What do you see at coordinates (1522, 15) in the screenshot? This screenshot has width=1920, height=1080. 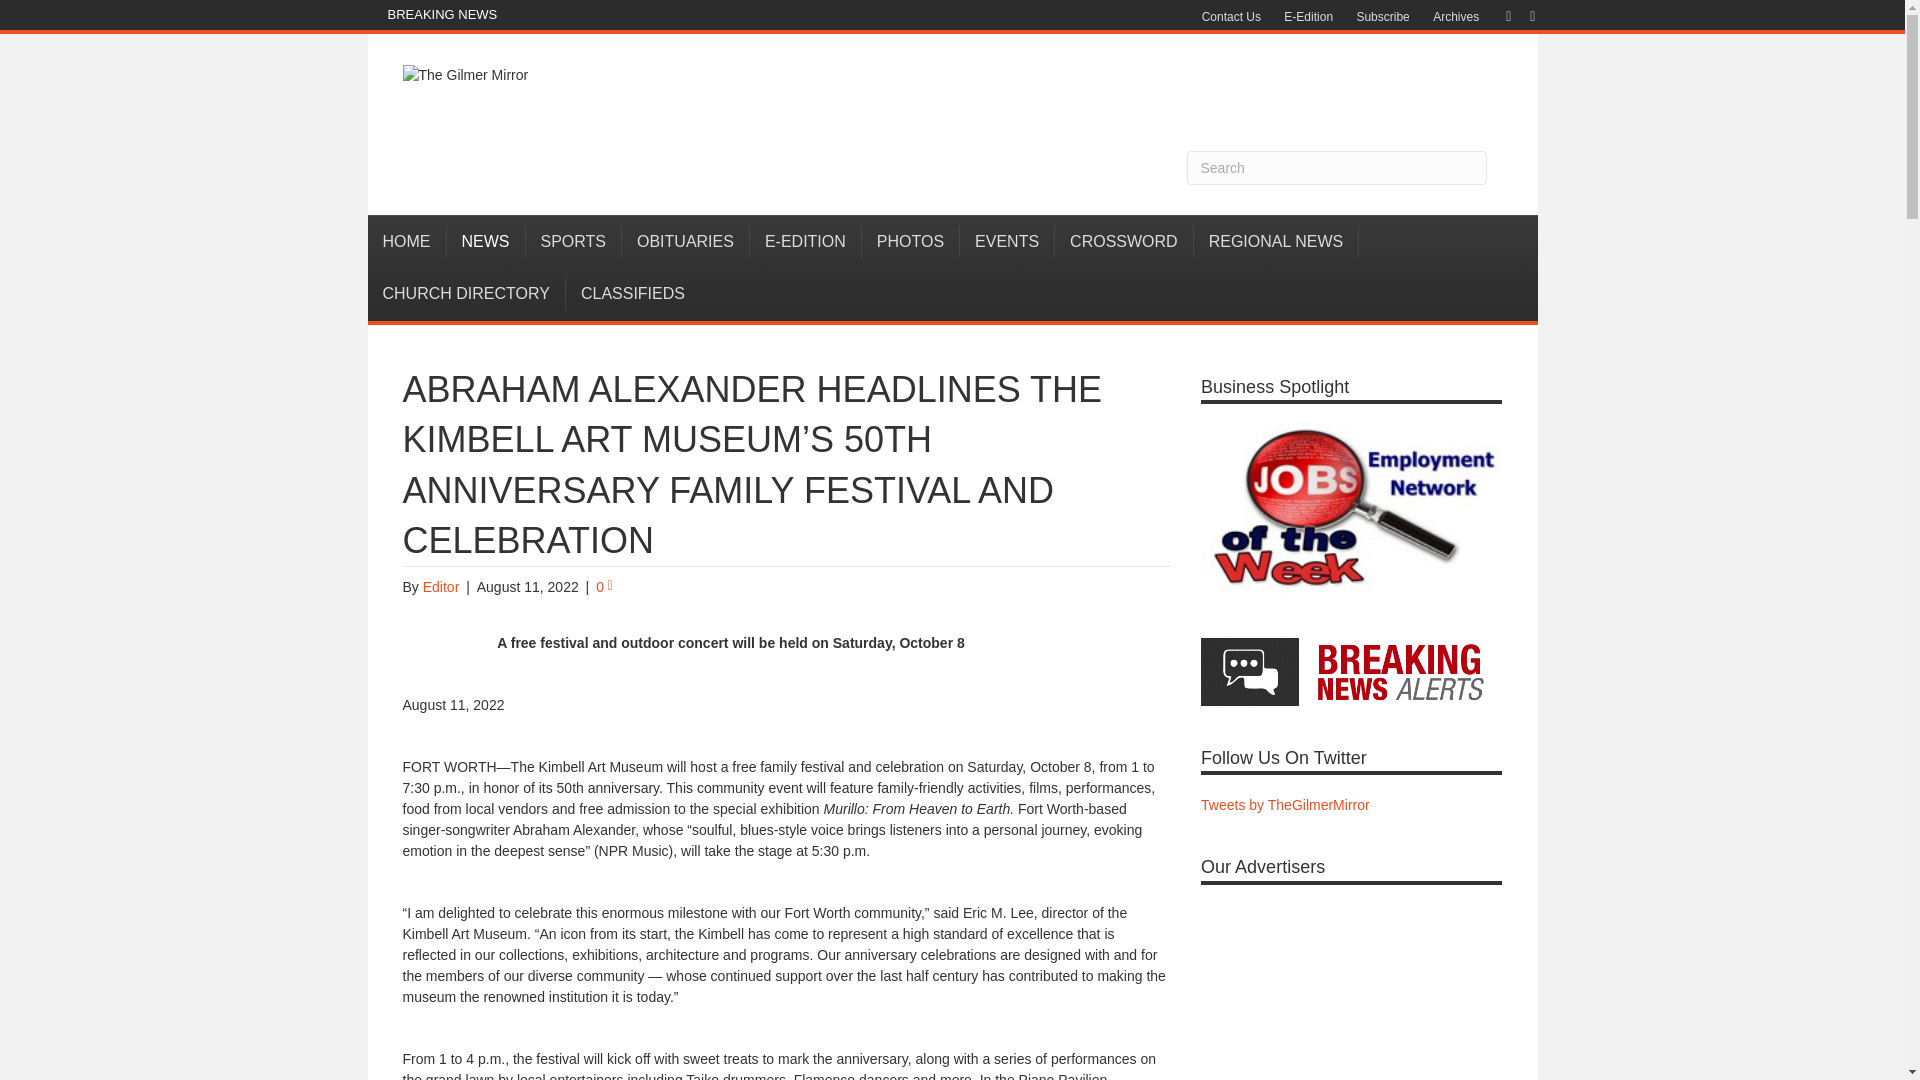 I see `Email` at bounding box center [1522, 15].